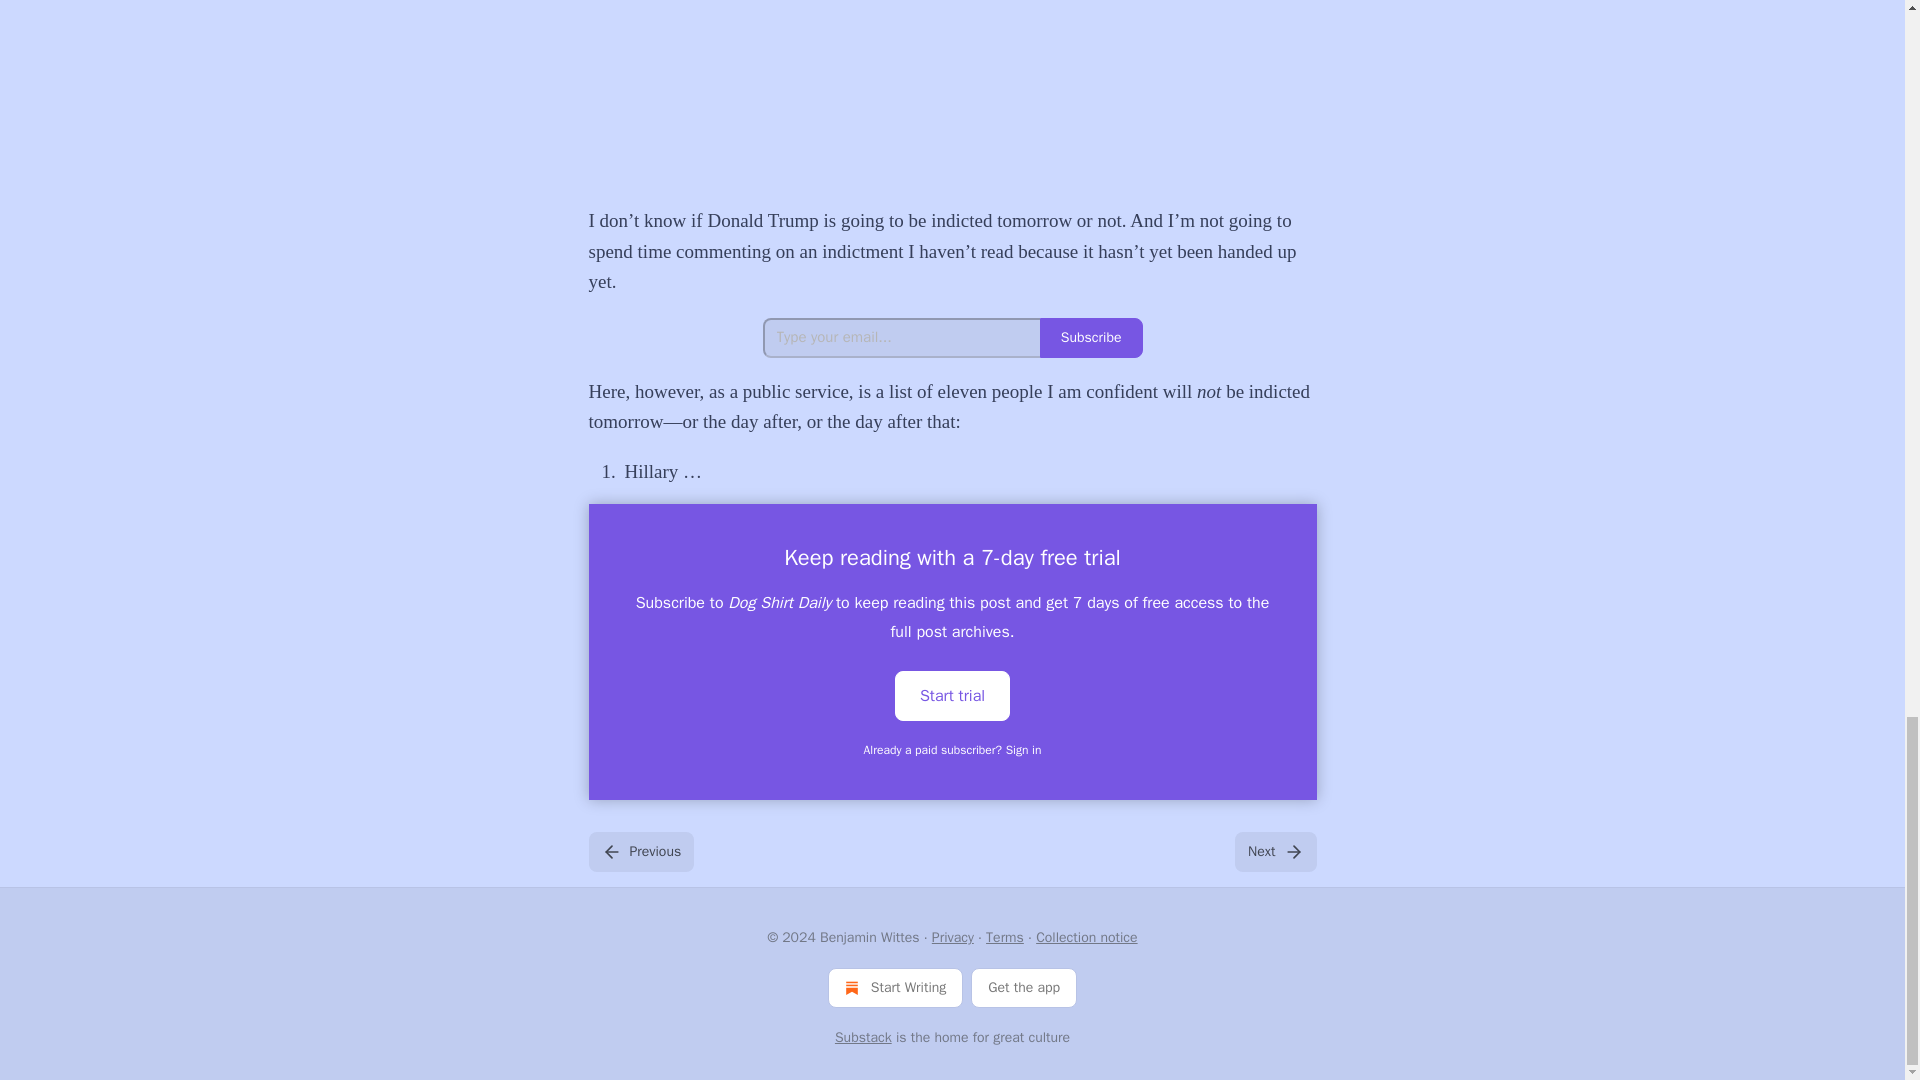  What do you see at coordinates (1091, 337) in the screenshot?
I see `Subscribe` at bounding box center [1091, 337].